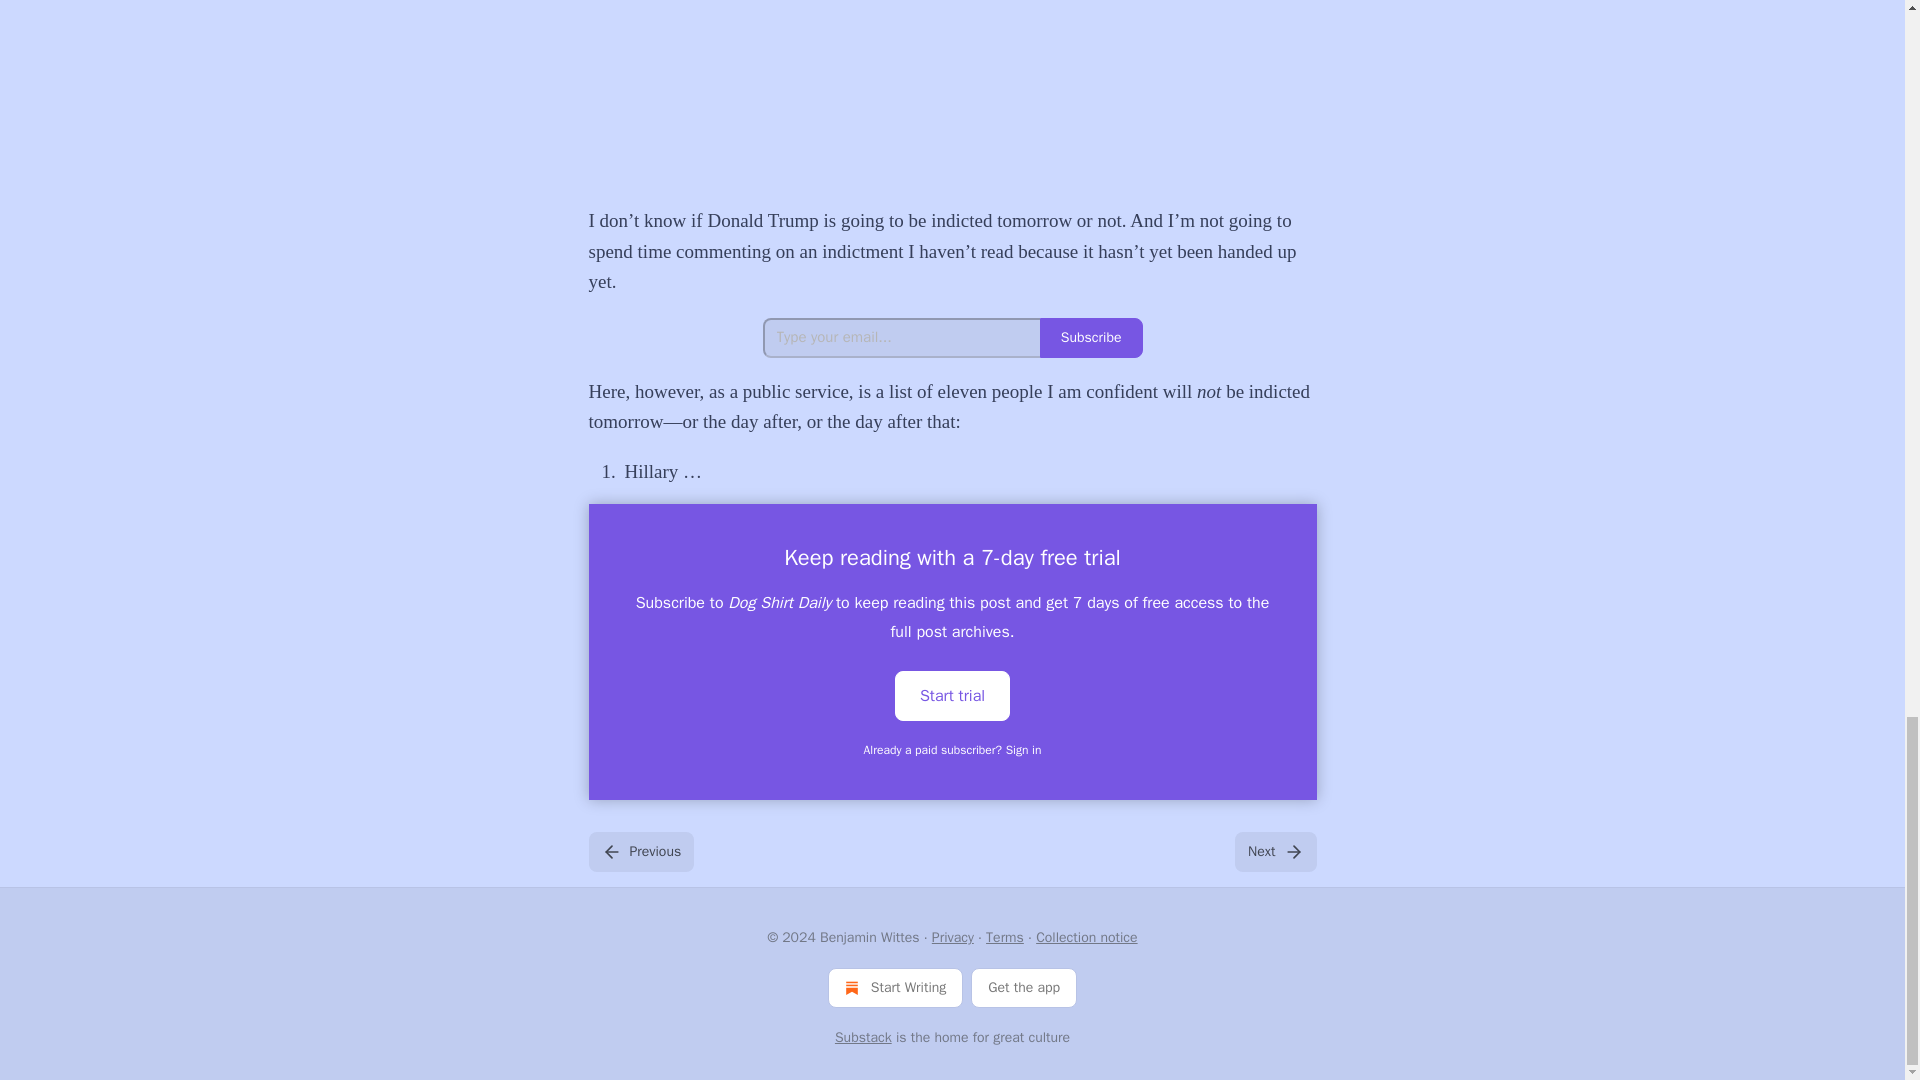  What do you see at coordinates (1091, 337) in the screenshot?
I see `Subscribe` at bounding box center [1091, 337].